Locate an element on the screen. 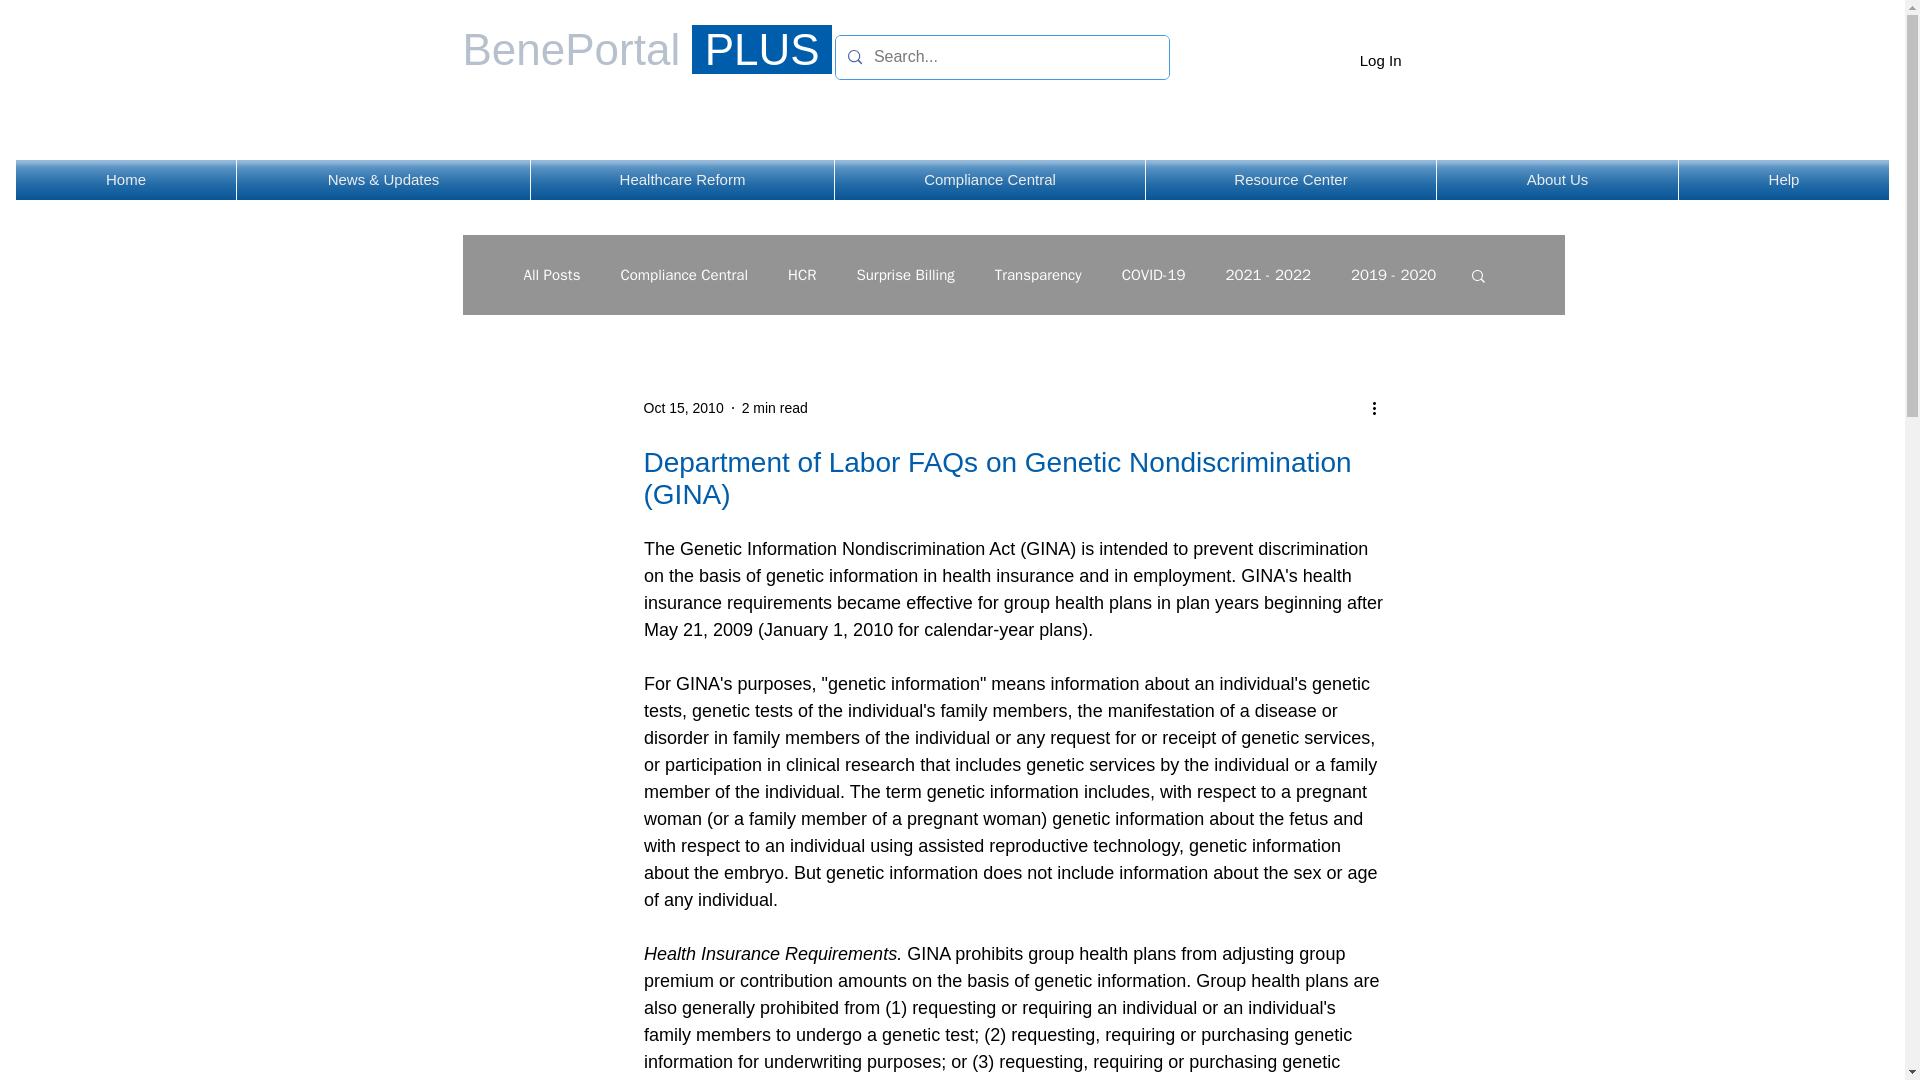 This screenshot has width=1920, height=1080. Oct 15, 2010 is located at coordinates (683, 407).